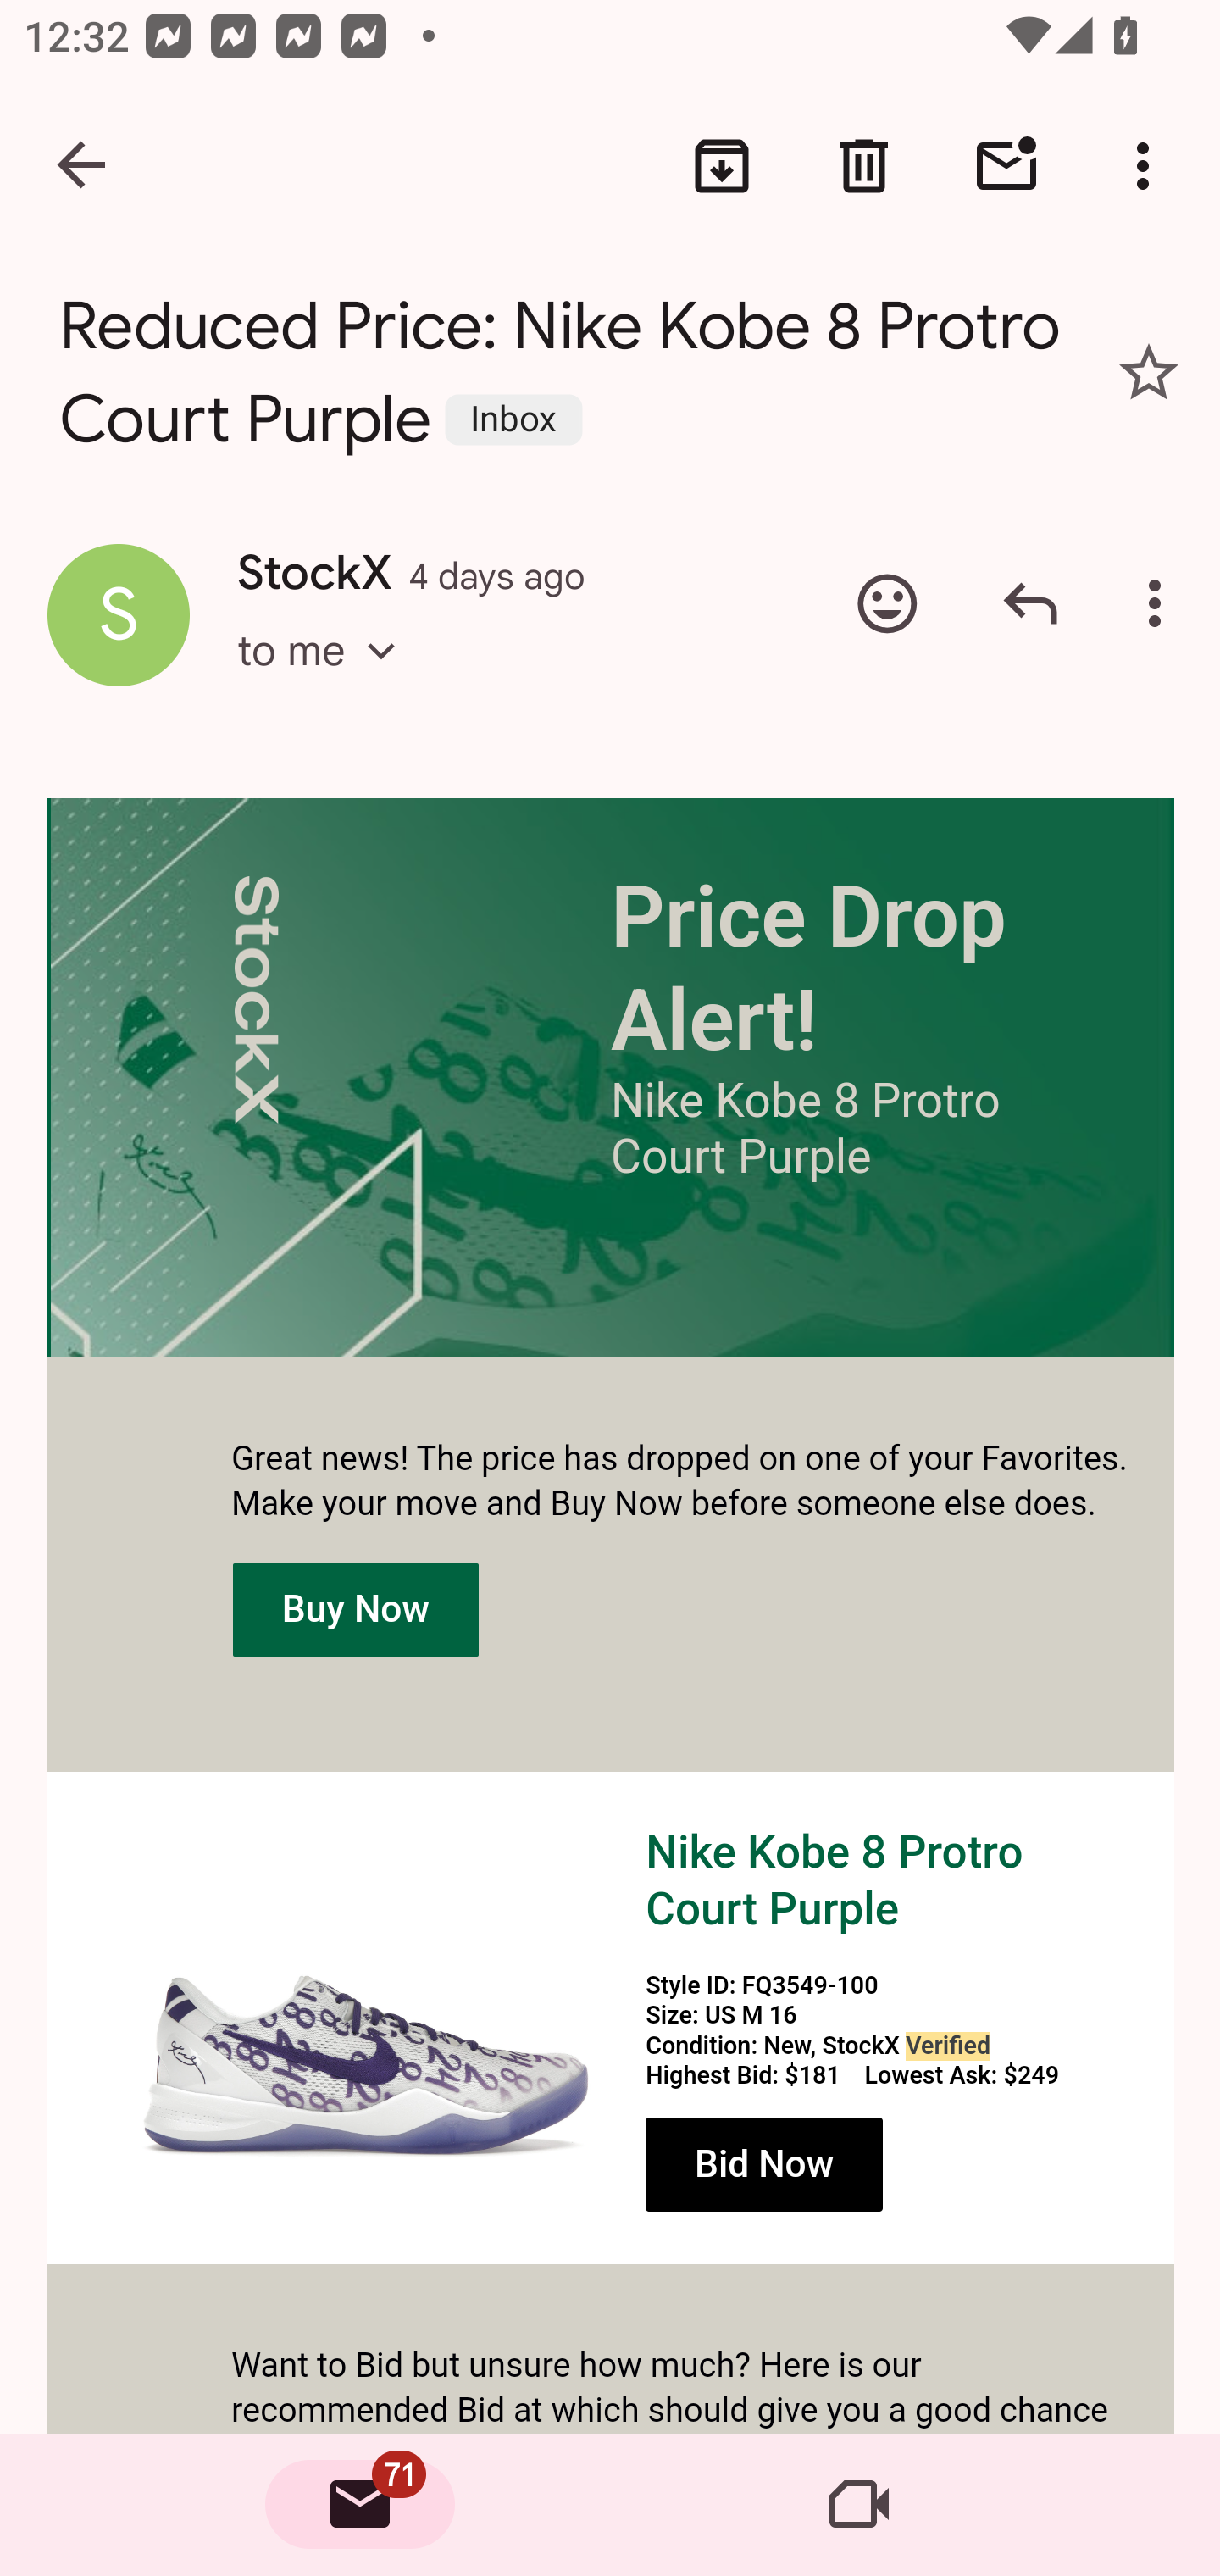  Describe the element at coordinates (1149, 166) in the screenshot. I see `More options` at that location.